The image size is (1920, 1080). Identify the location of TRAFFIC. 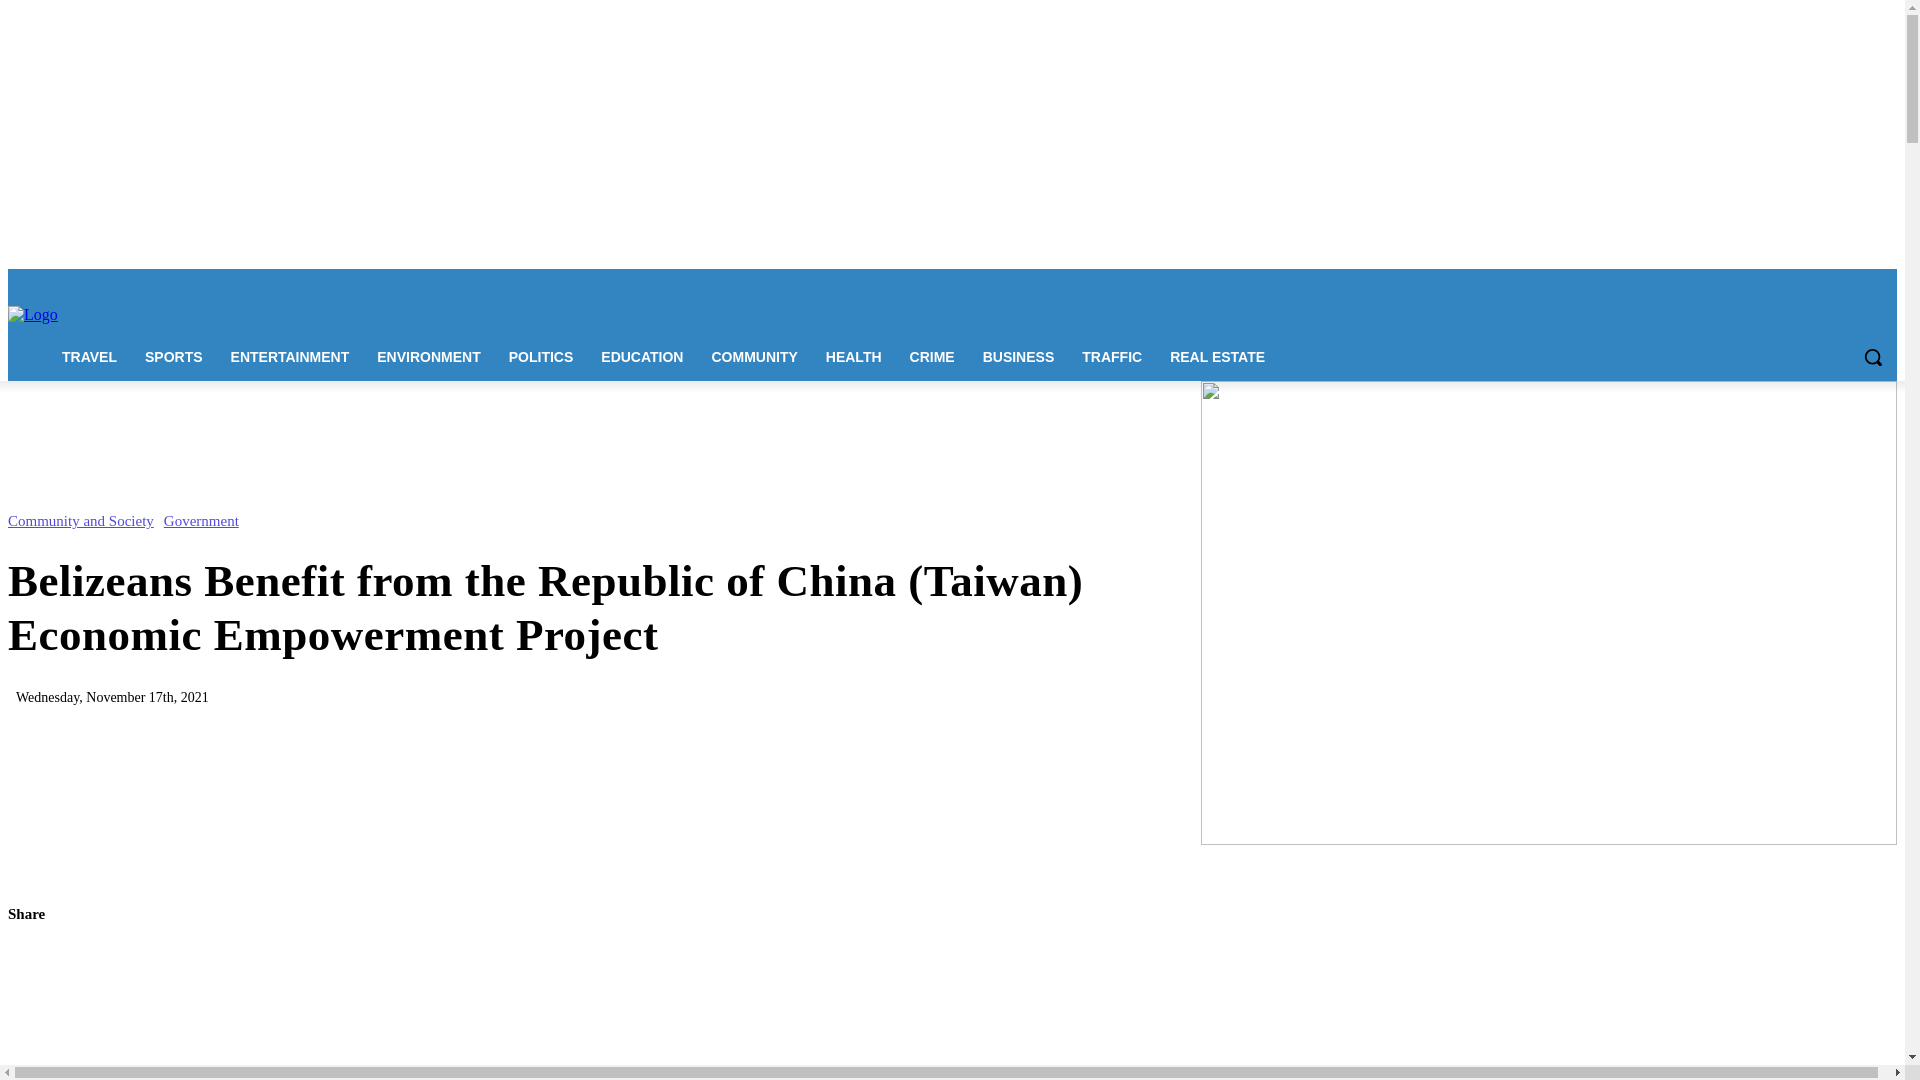
(1111, 356).